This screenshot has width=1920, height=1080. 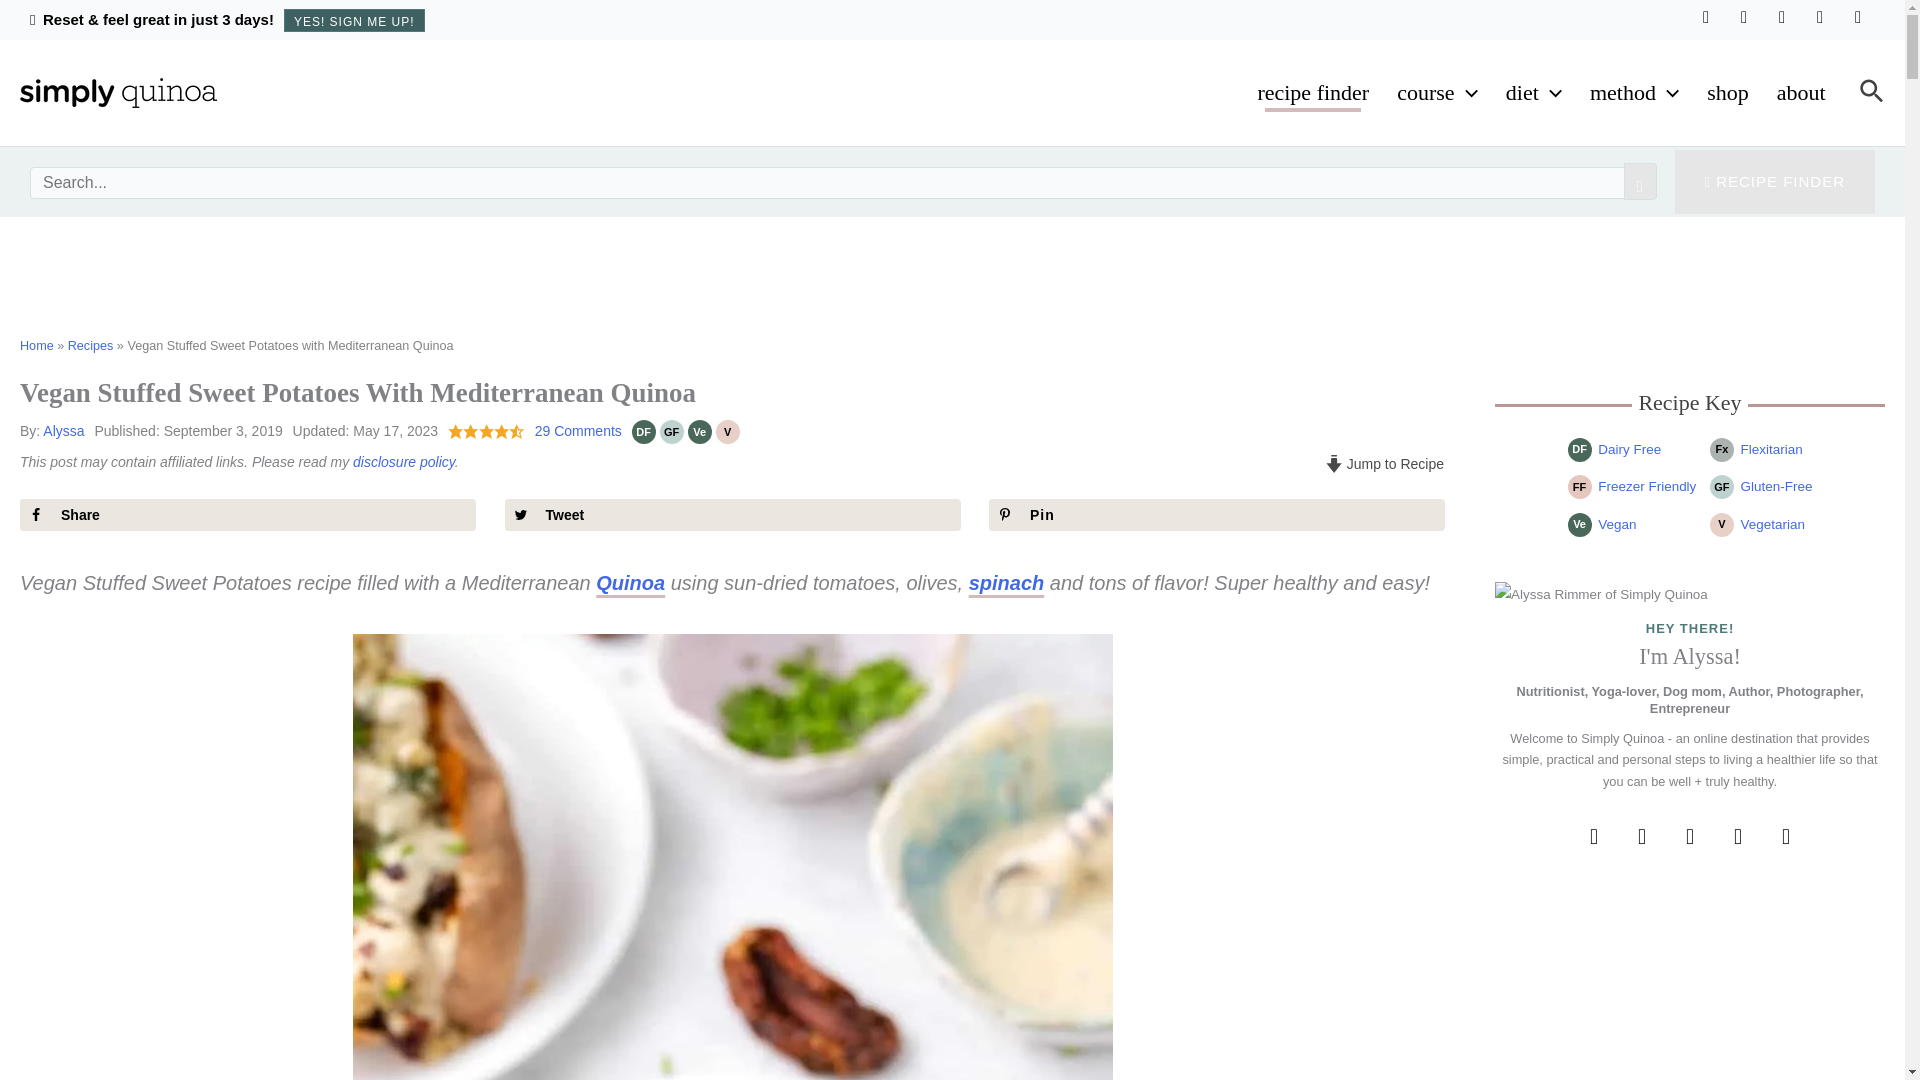 What do you see at coordinates (1820, 16) in the screenshot?
I see `Pinterest` at bounding box center [1820, 16].